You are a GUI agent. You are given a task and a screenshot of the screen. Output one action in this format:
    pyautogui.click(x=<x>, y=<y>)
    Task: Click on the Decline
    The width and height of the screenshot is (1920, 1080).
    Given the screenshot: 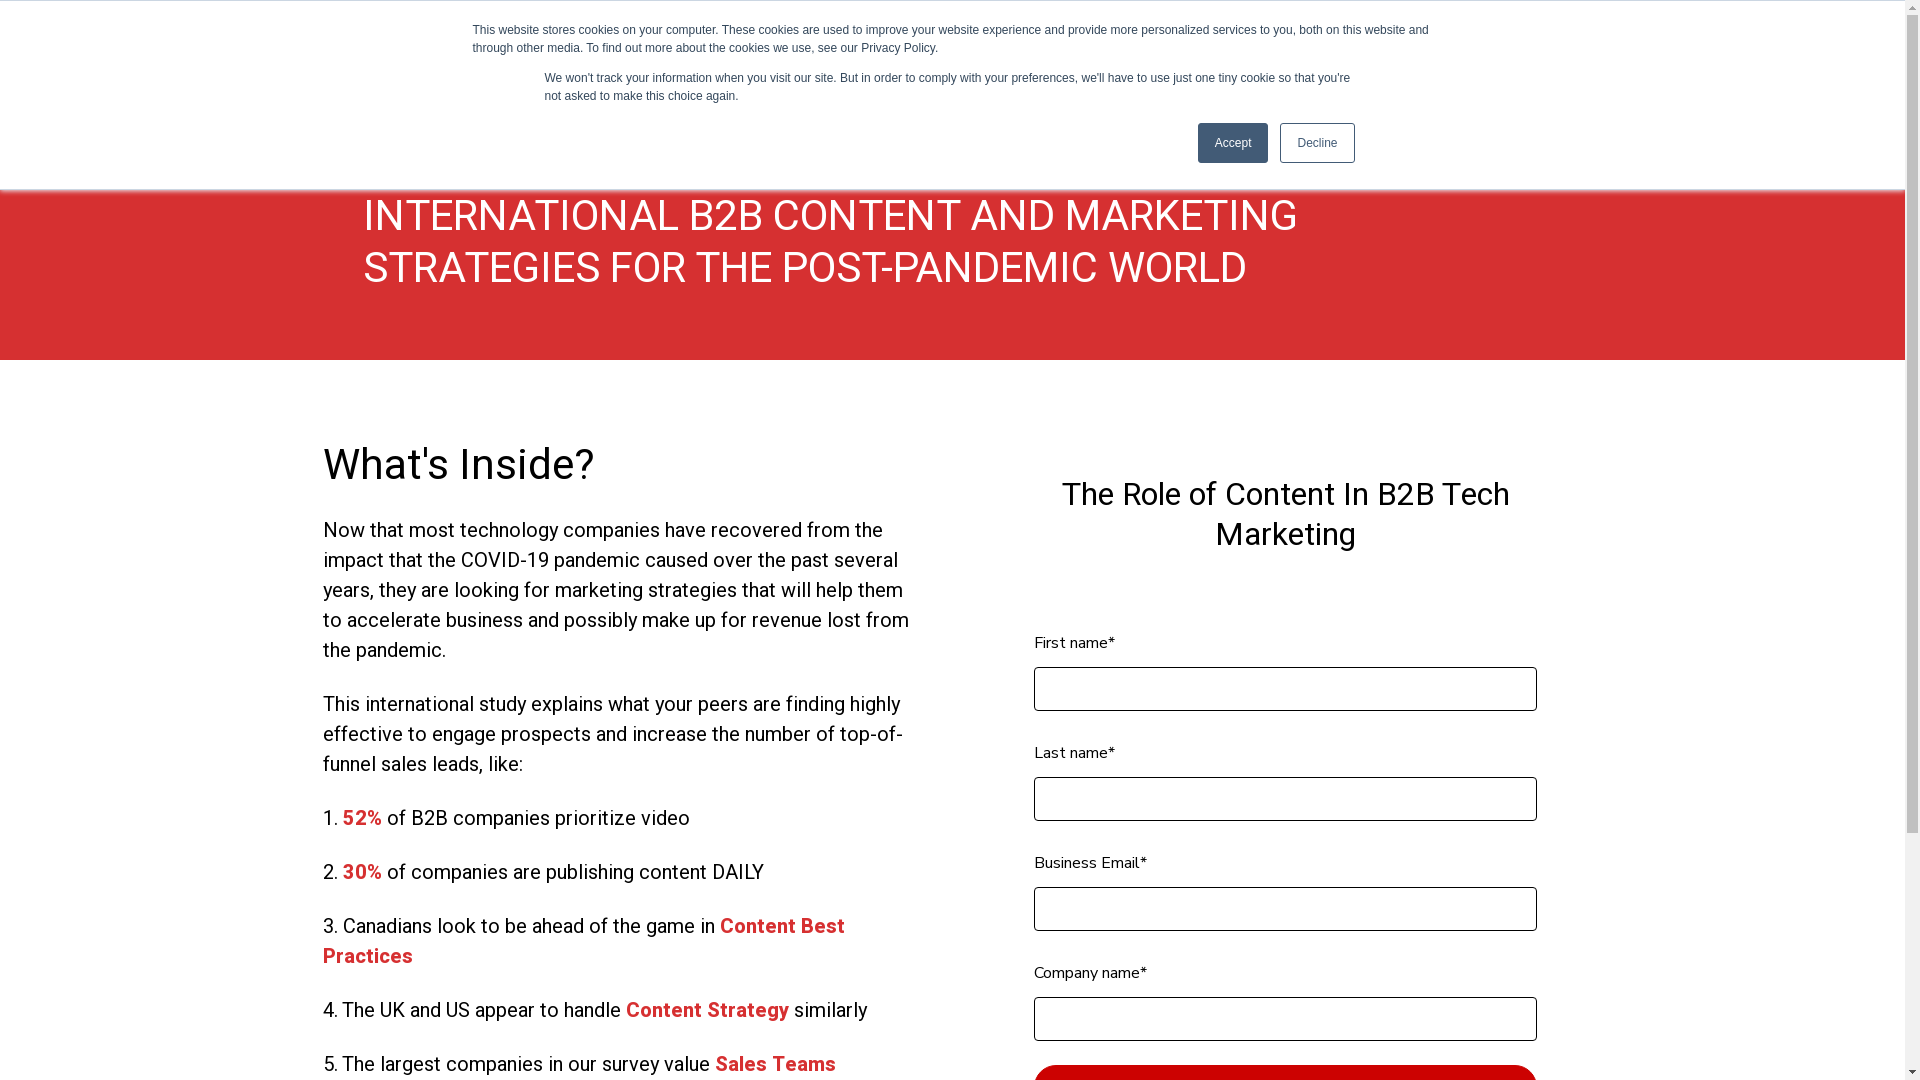 What is the action you would take?
    pyautogui.click(x=1317, y=143)
    